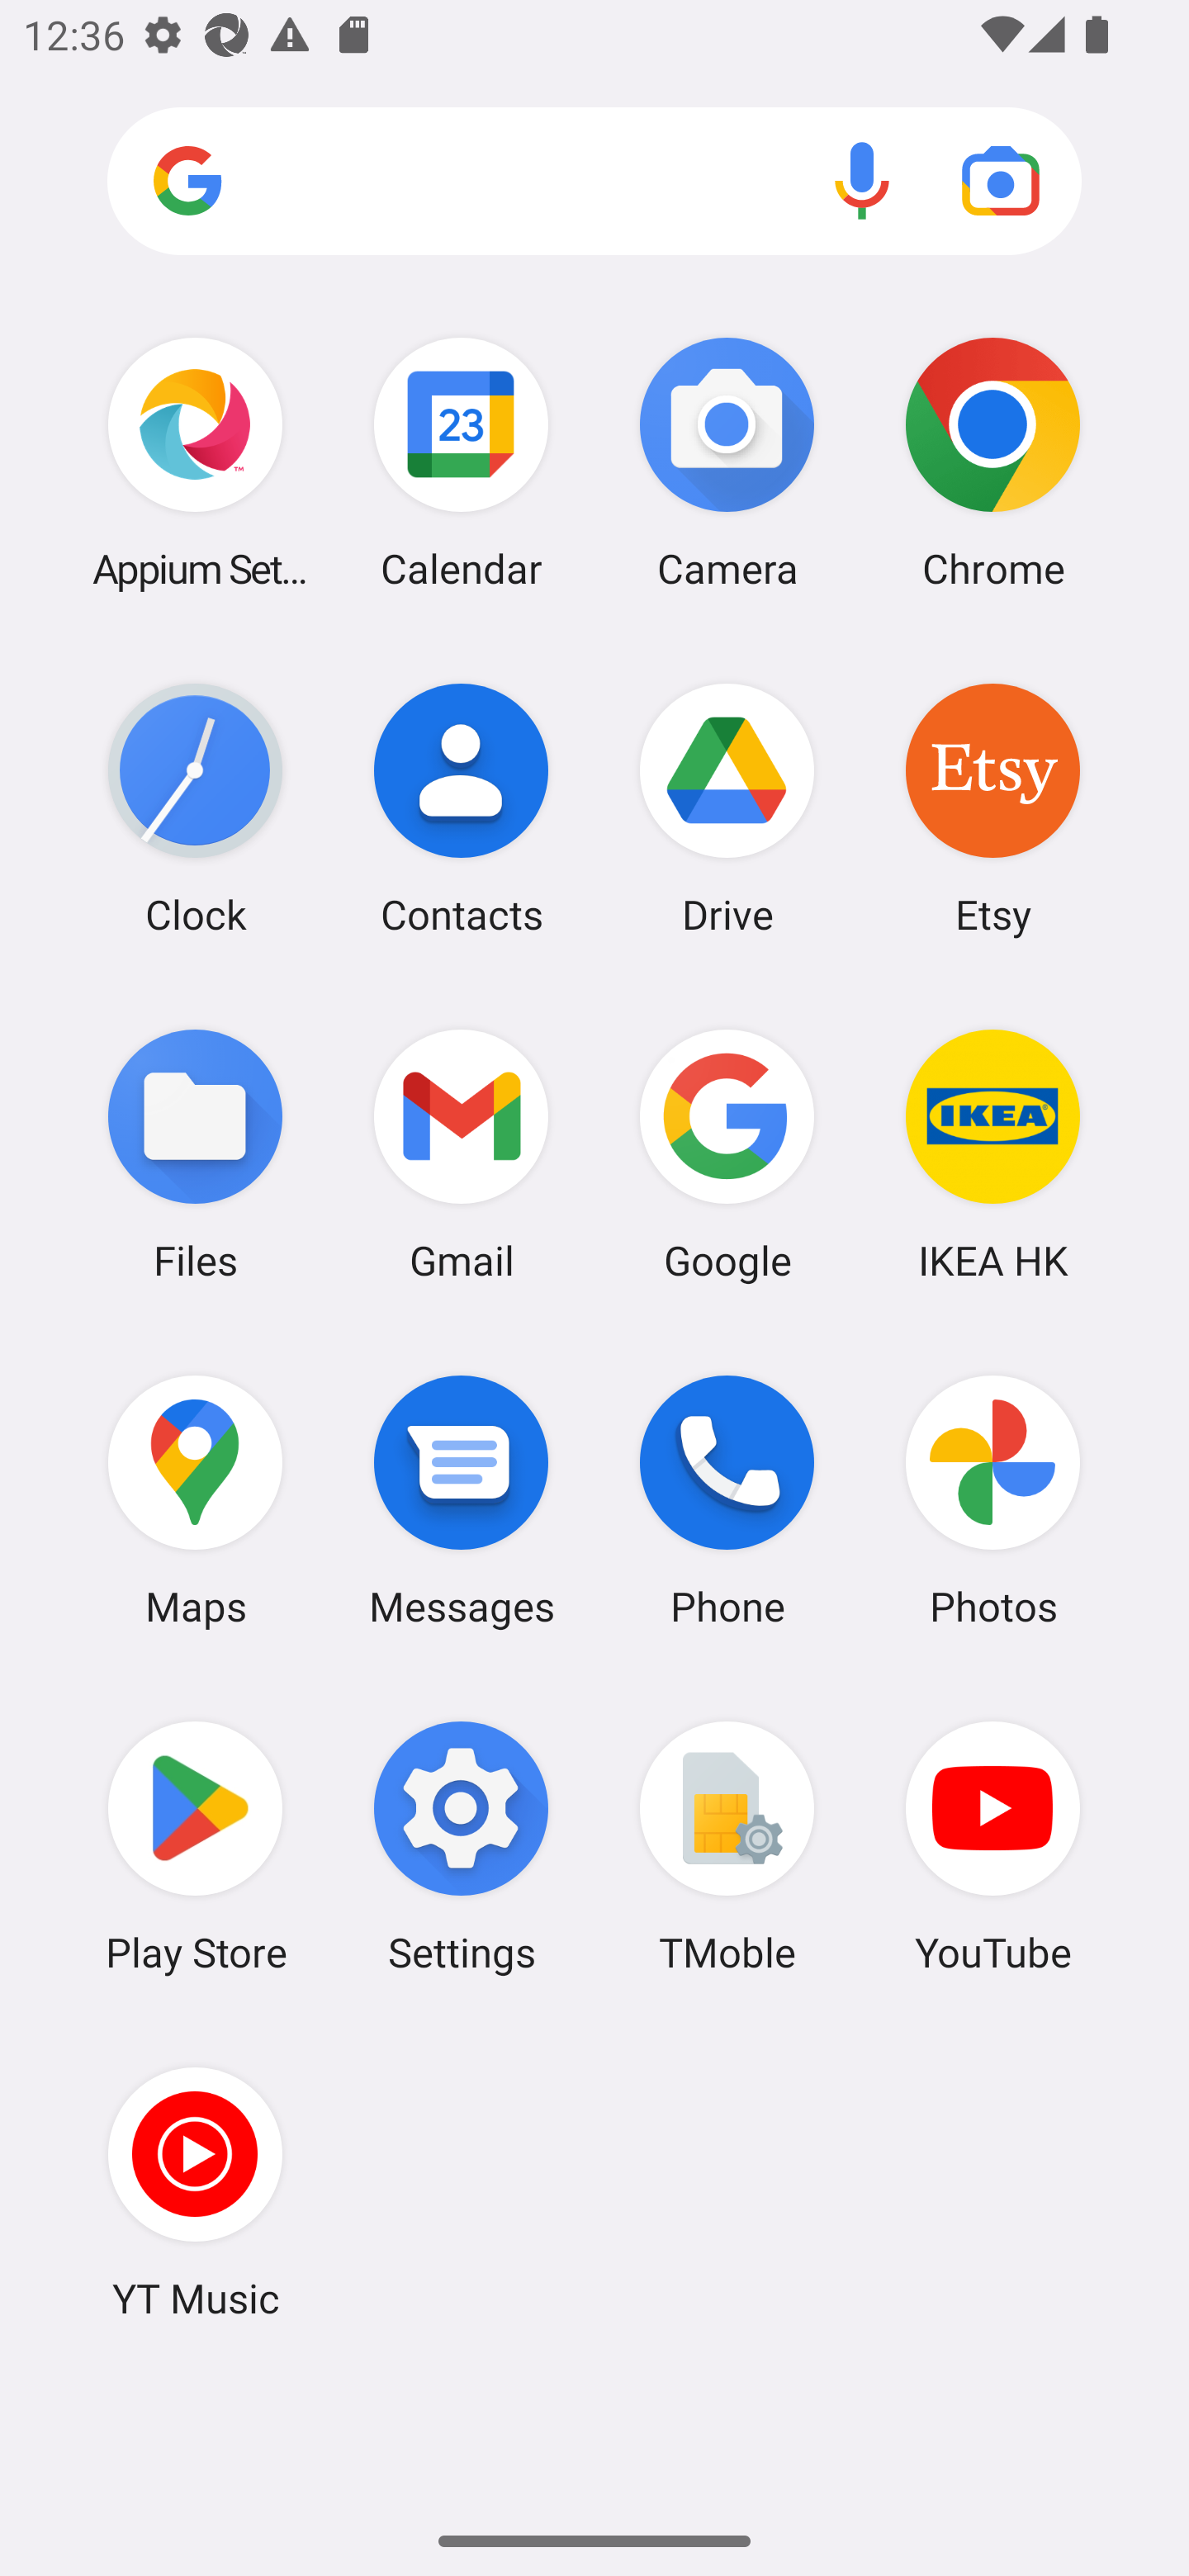  I want to click on Settings, so click(461, 1847).